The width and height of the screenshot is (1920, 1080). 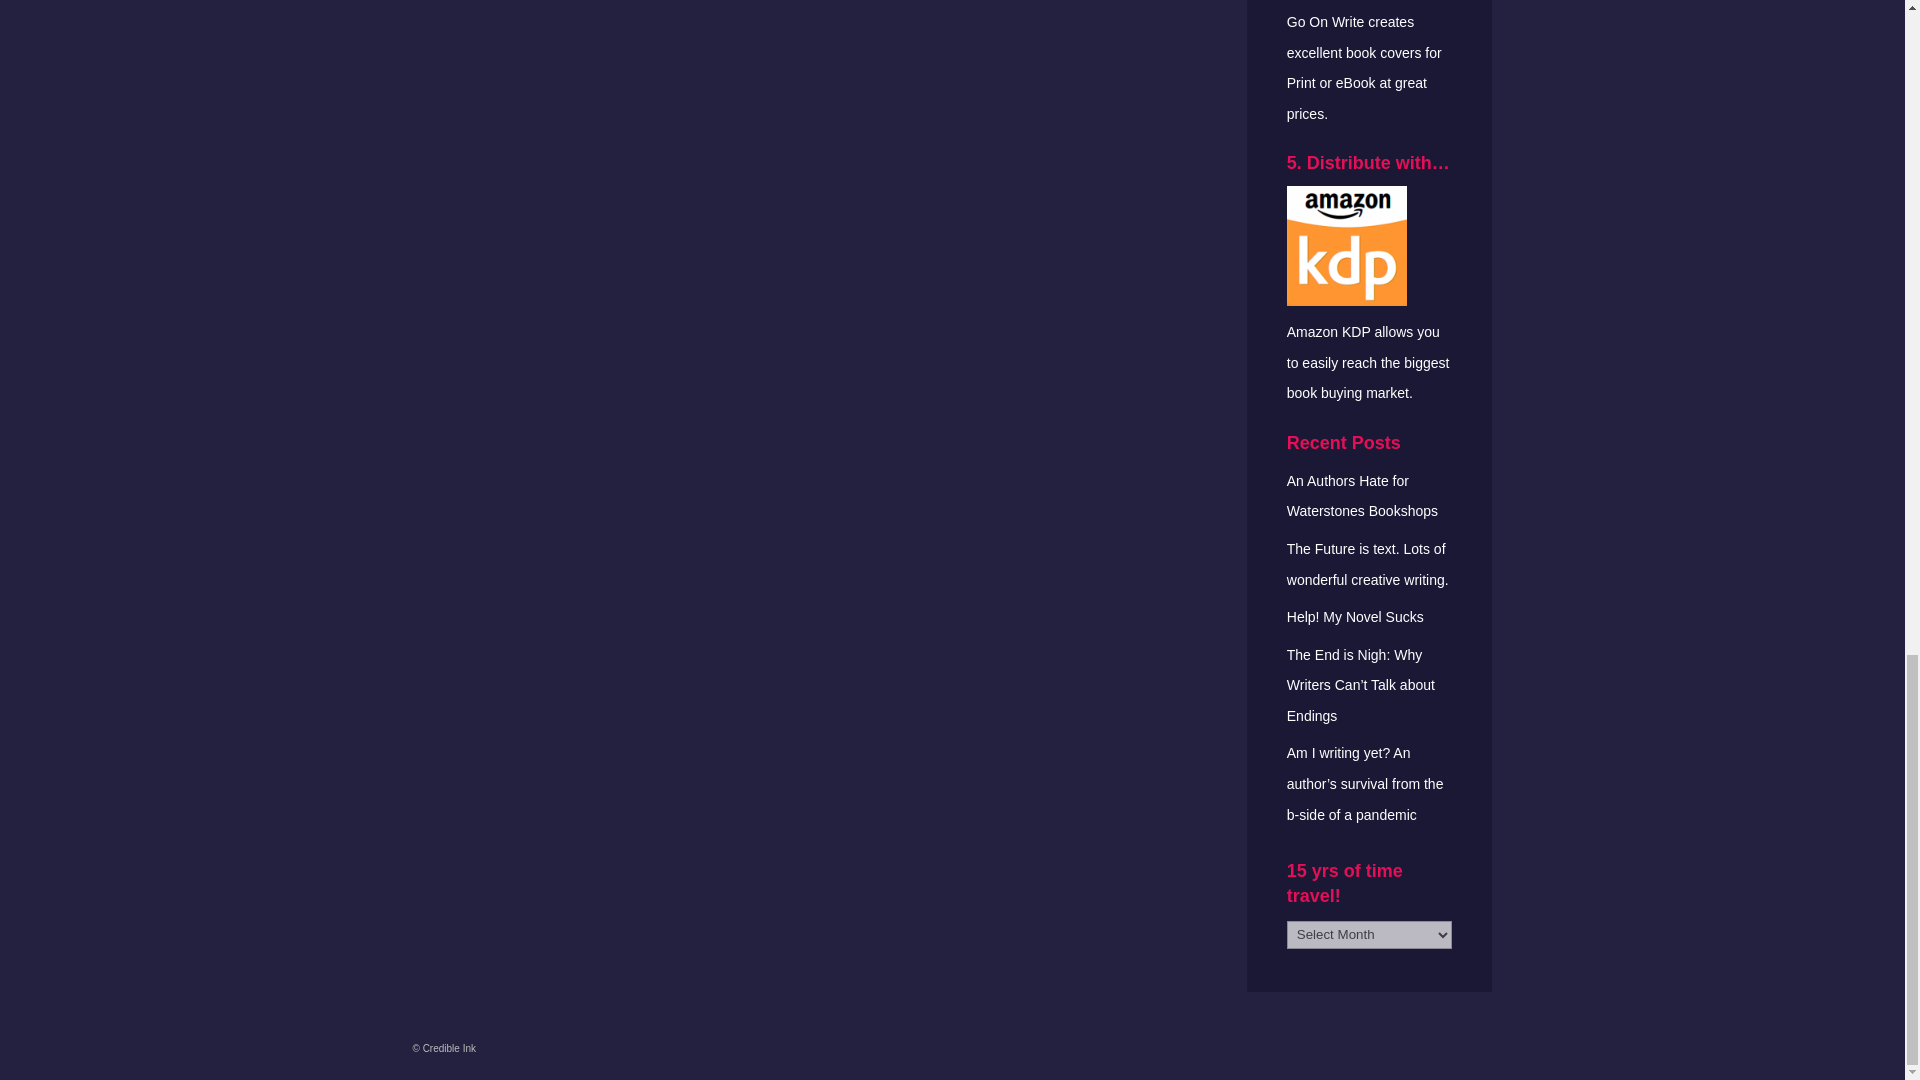 What do you see at coordinates (1362, 496) in the screenshot?
I see `An Authors Hate for Waterstones Bookshops` at bounding box center [1362, 496].